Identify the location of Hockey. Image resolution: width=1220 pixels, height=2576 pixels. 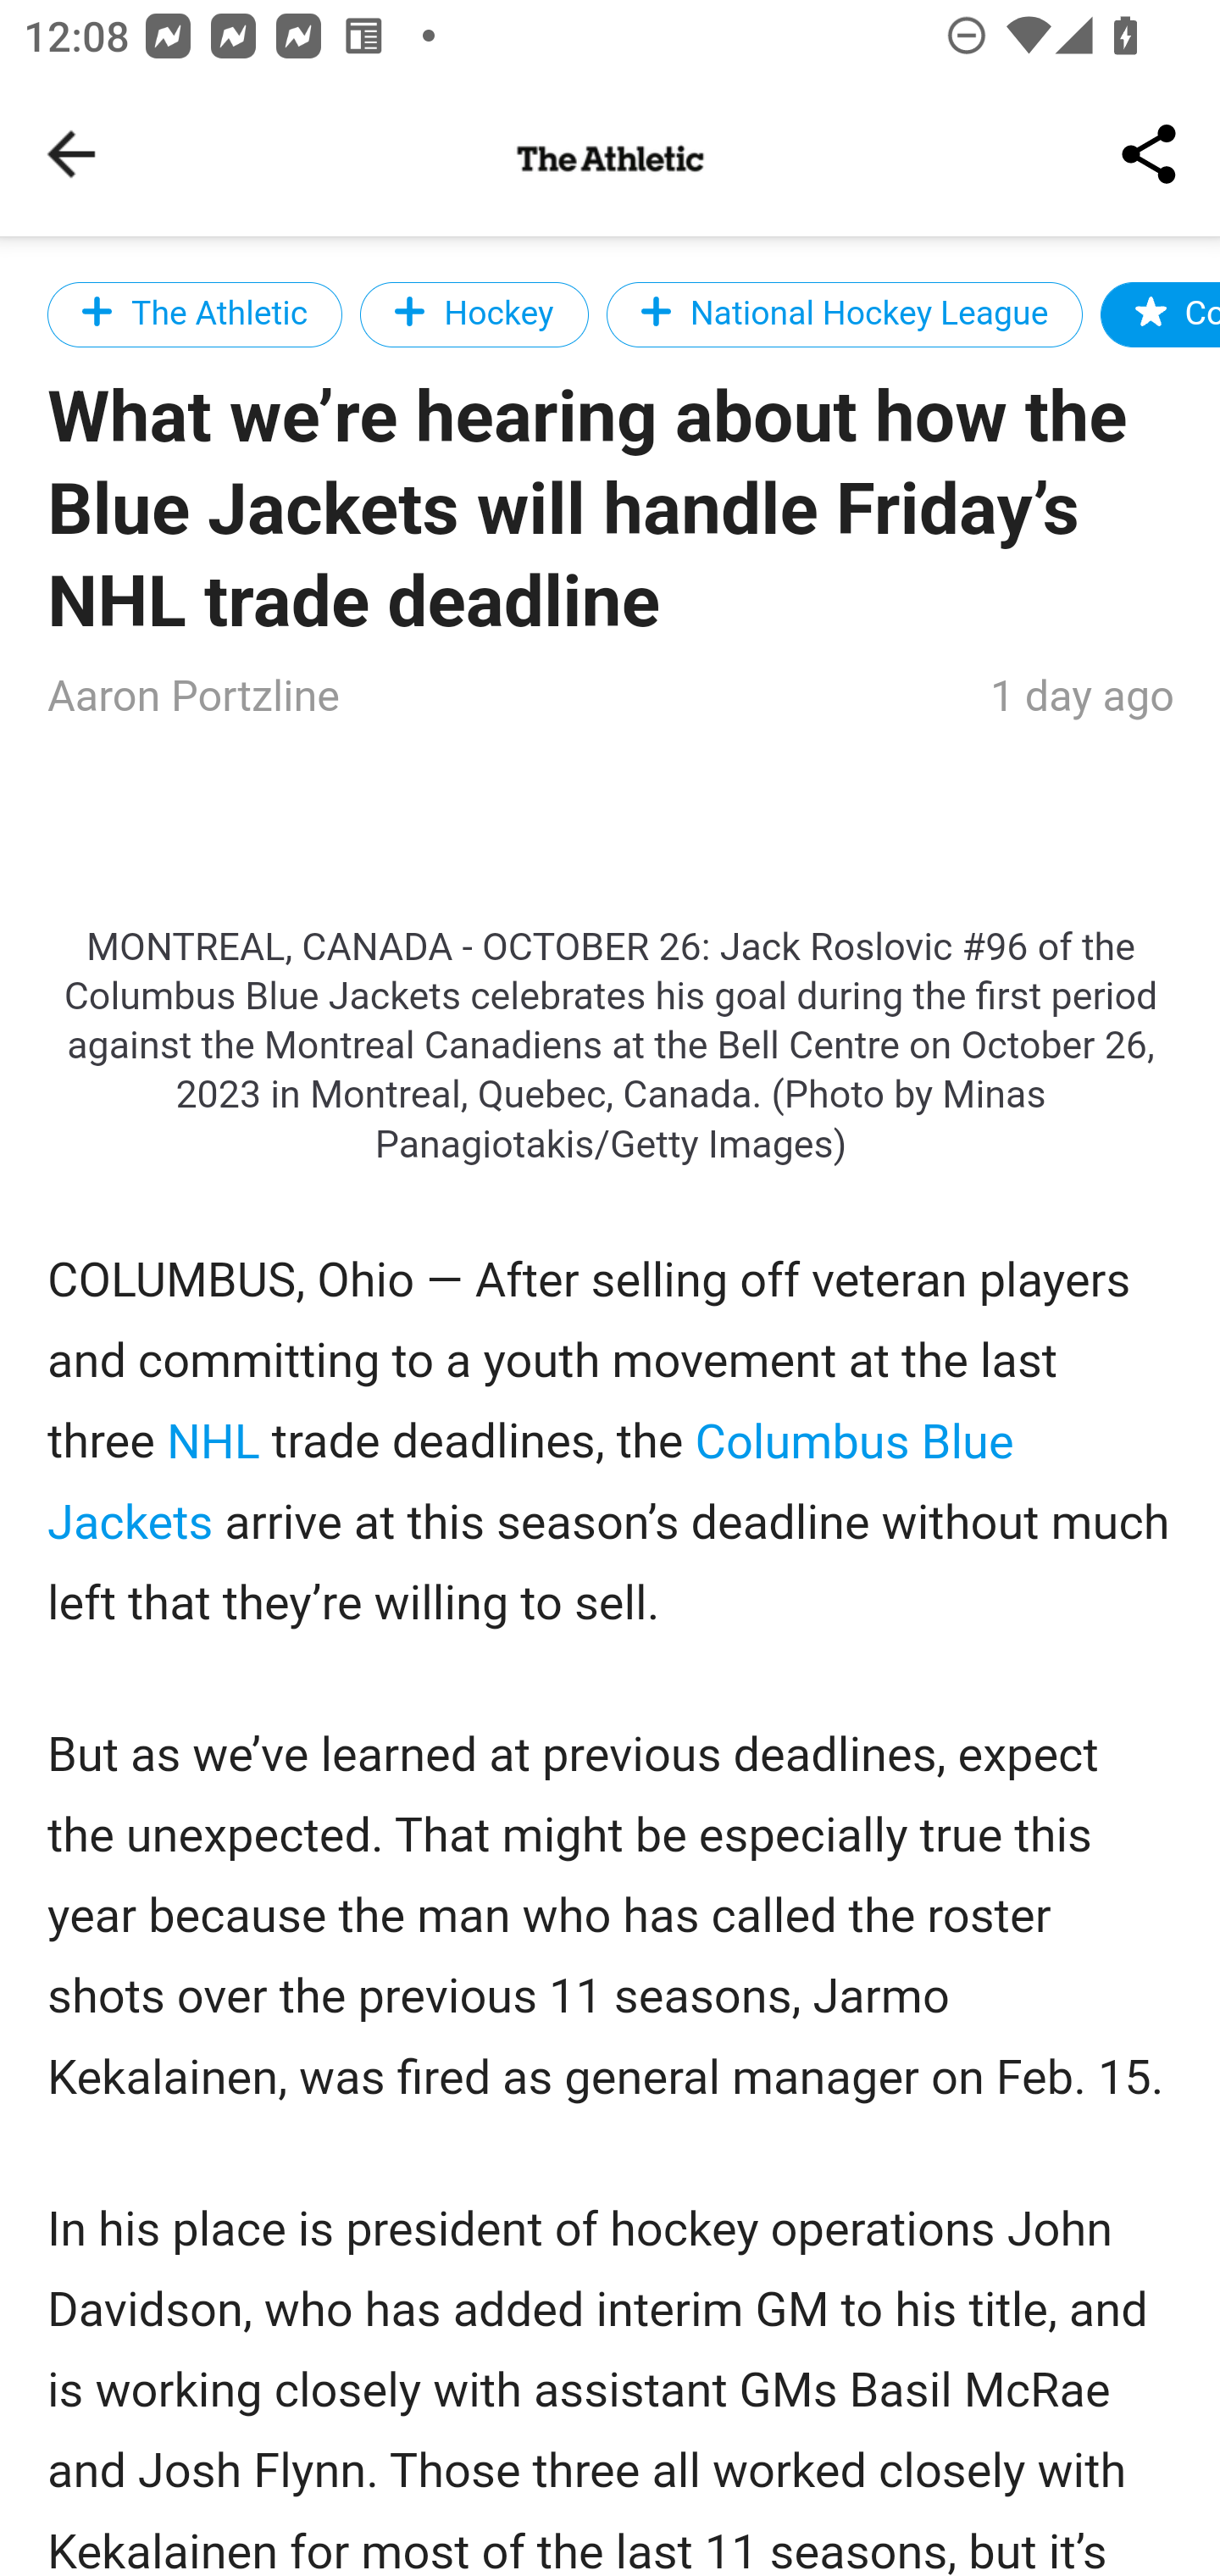
(474, 314).